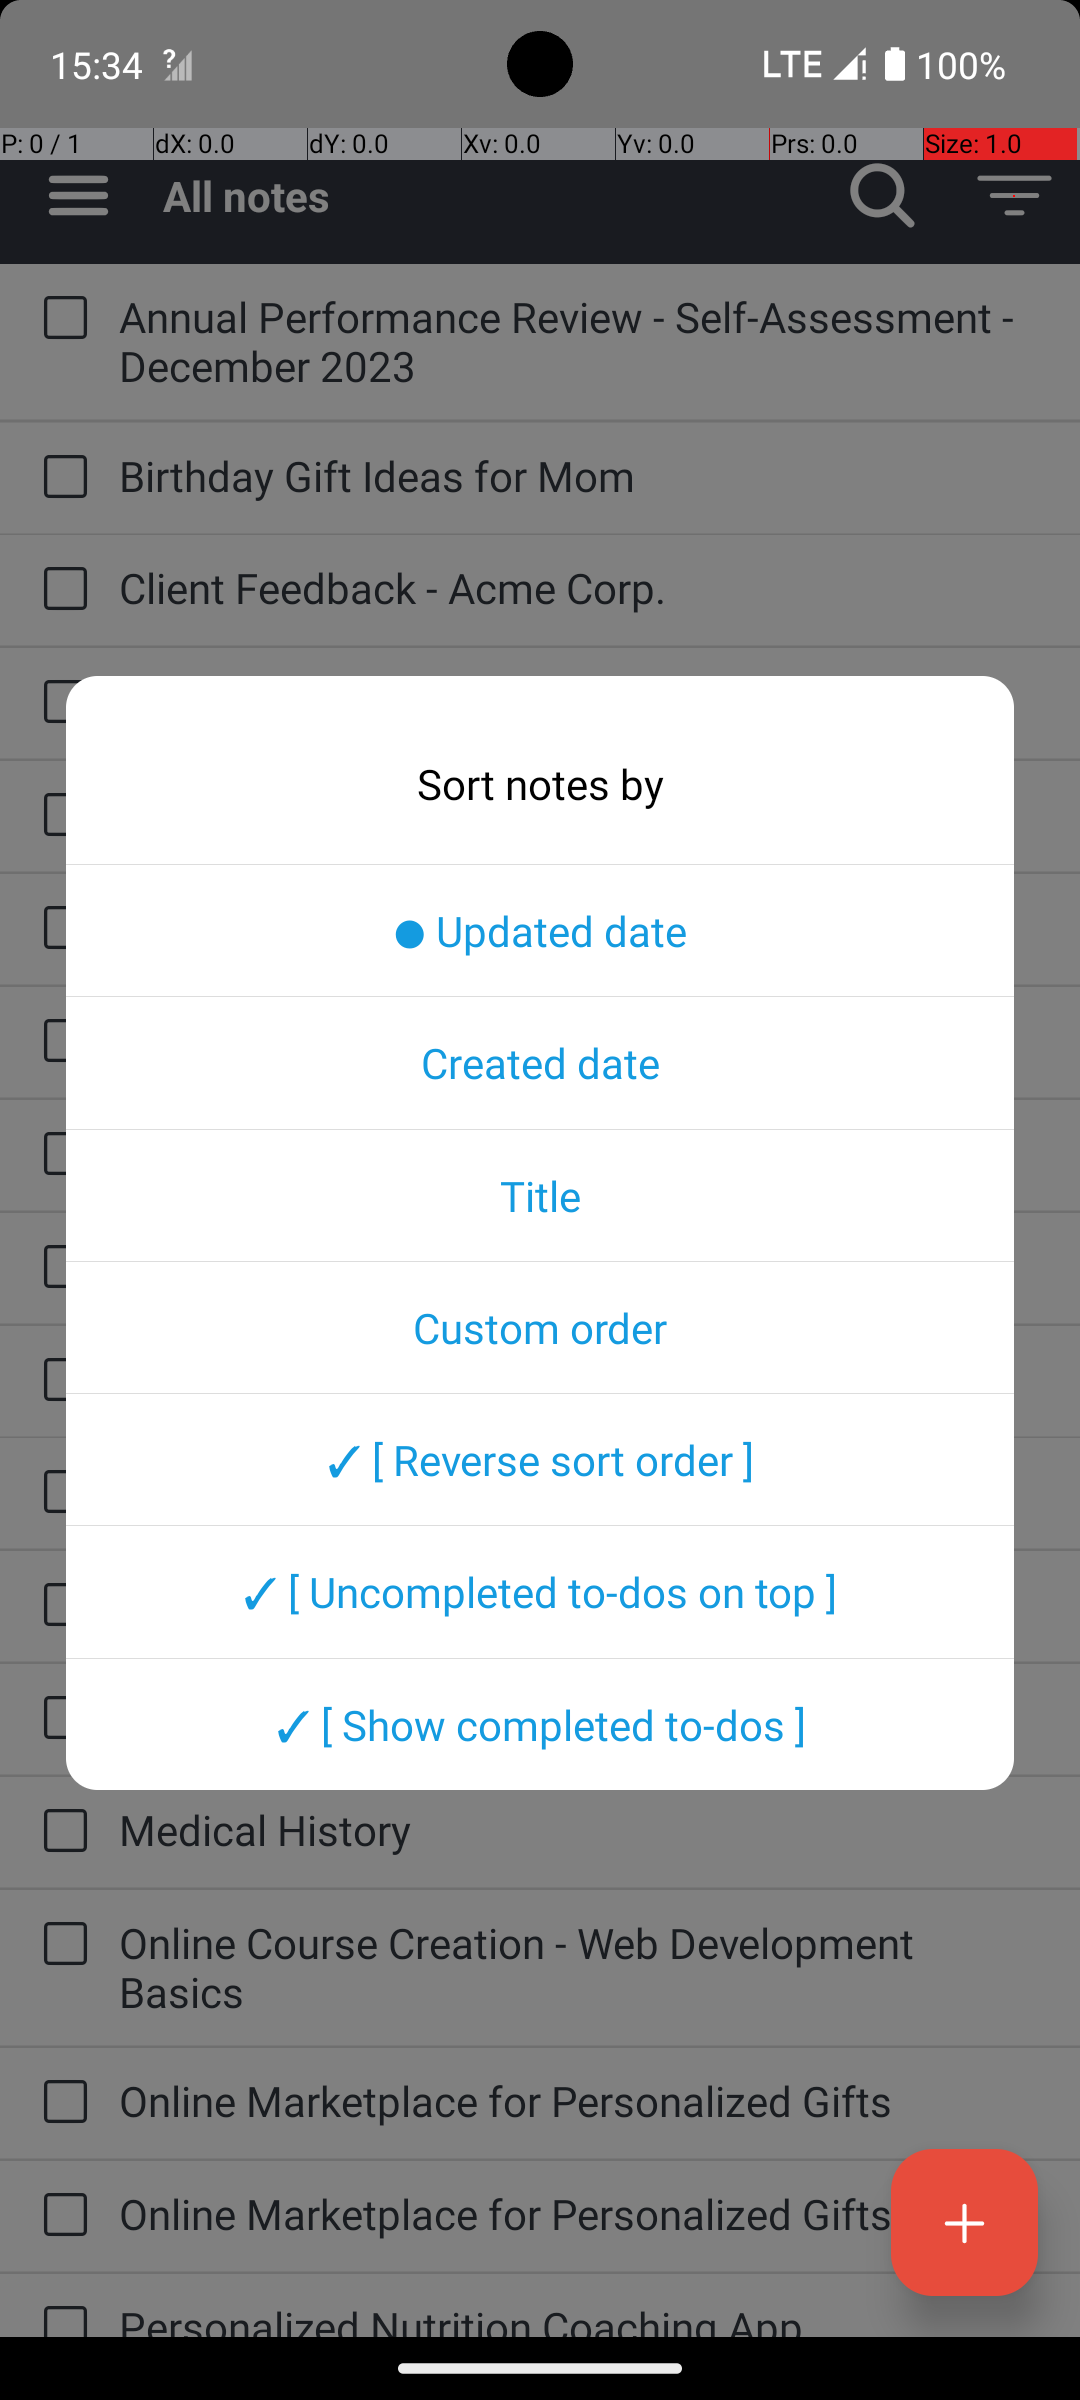  I want to click on Home Improvement Projects, so click(580, 1378).